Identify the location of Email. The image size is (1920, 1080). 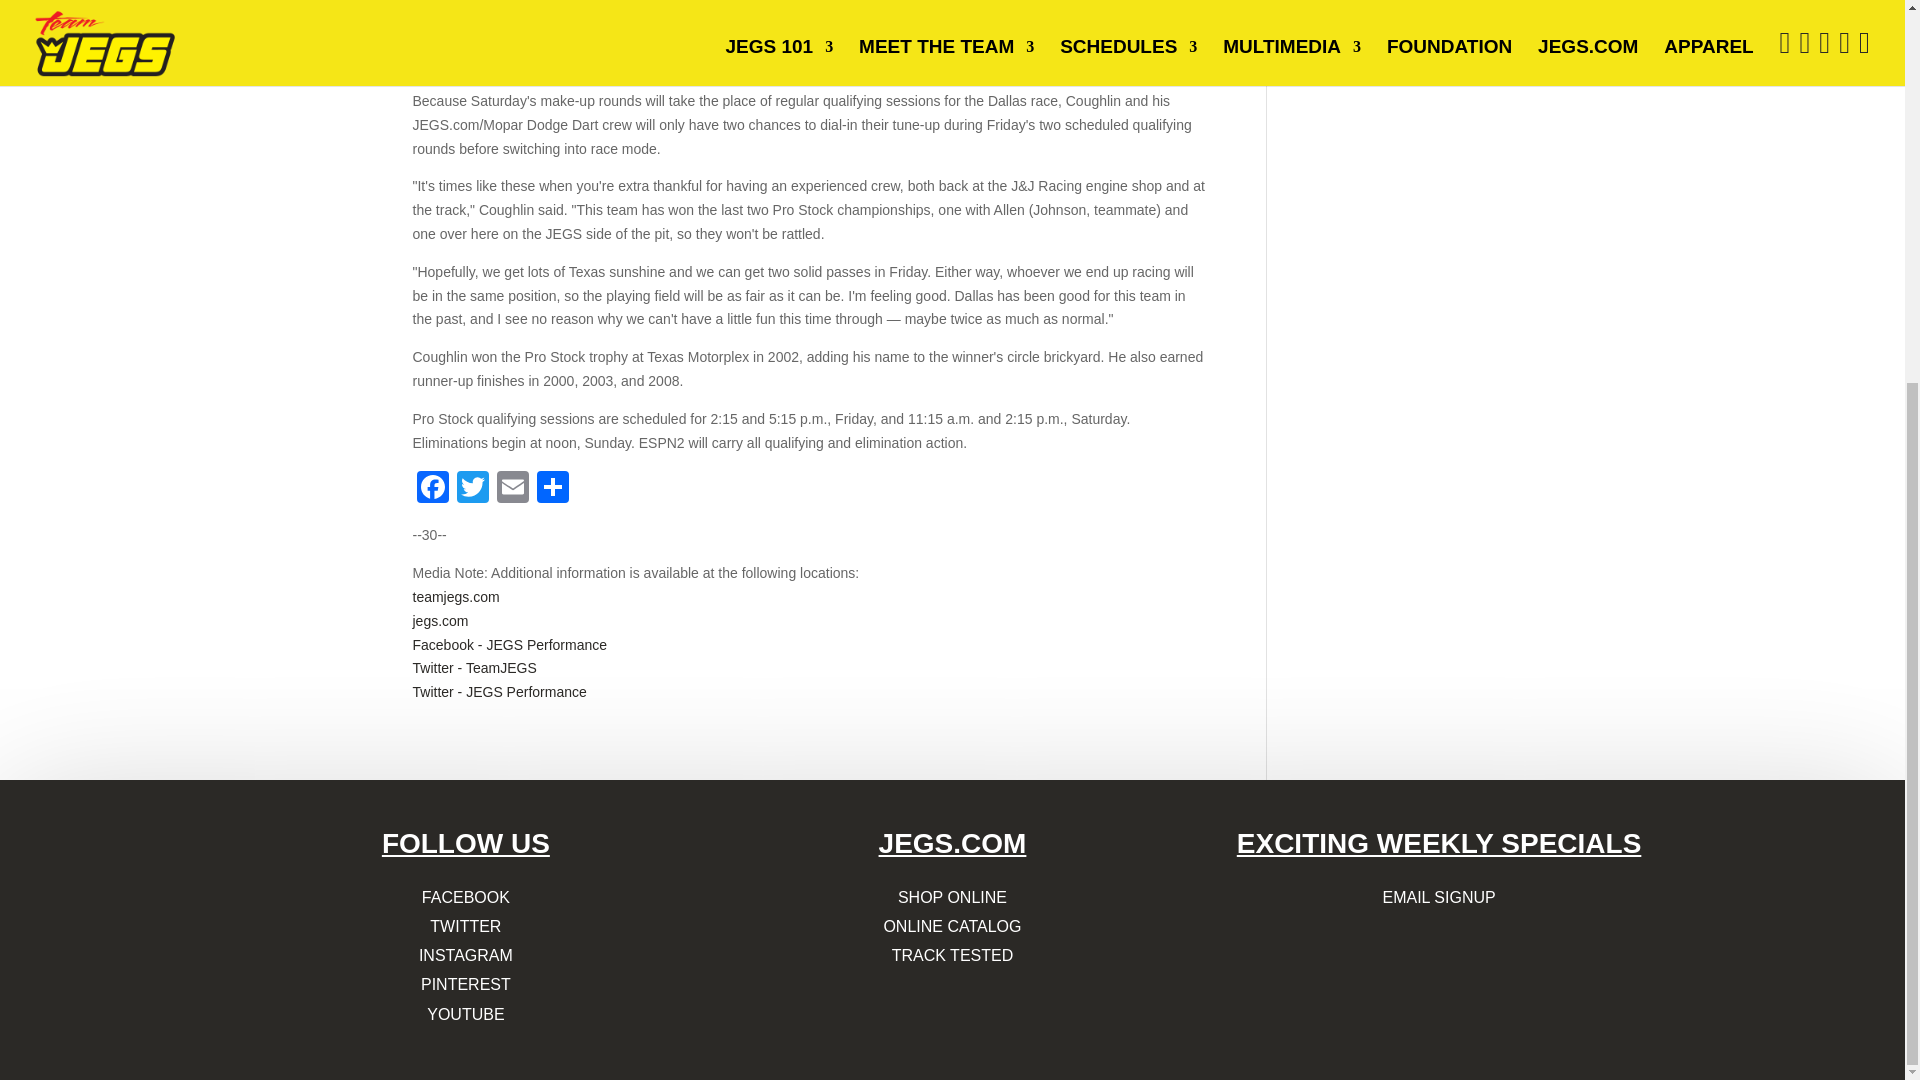
(511, 488).